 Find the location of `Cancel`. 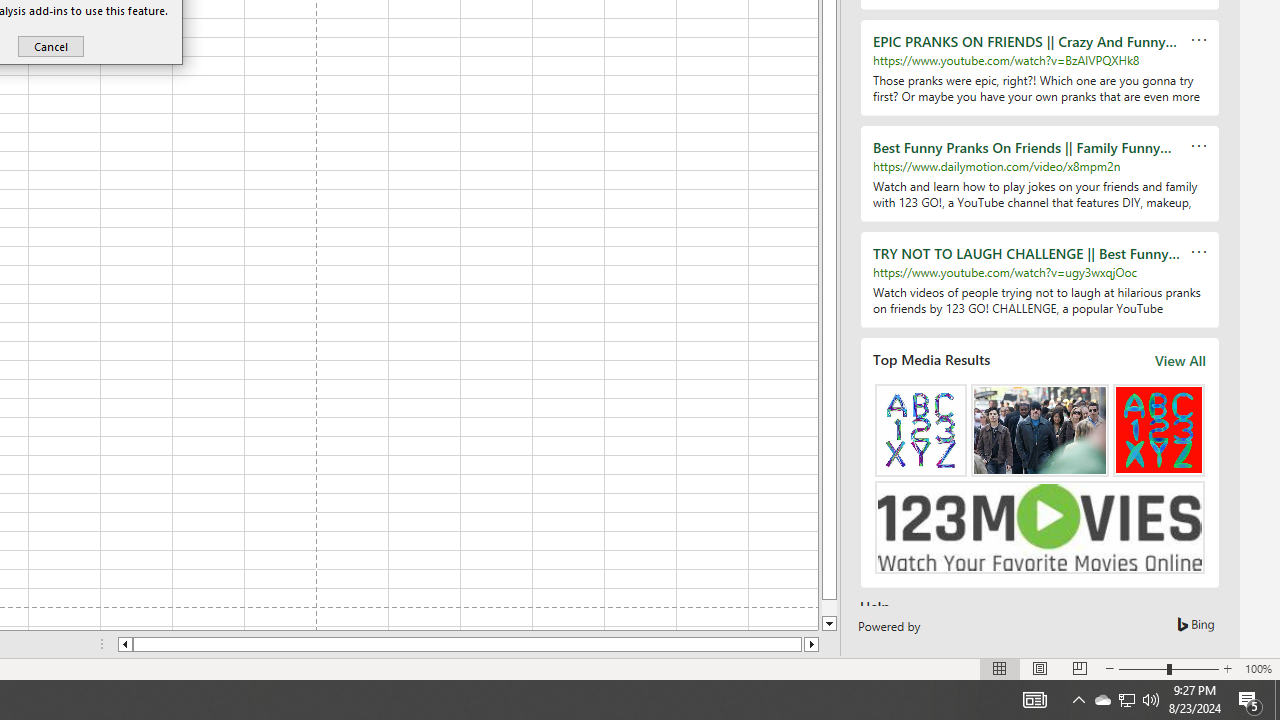

Cancel is located at coordinates (50, 46).